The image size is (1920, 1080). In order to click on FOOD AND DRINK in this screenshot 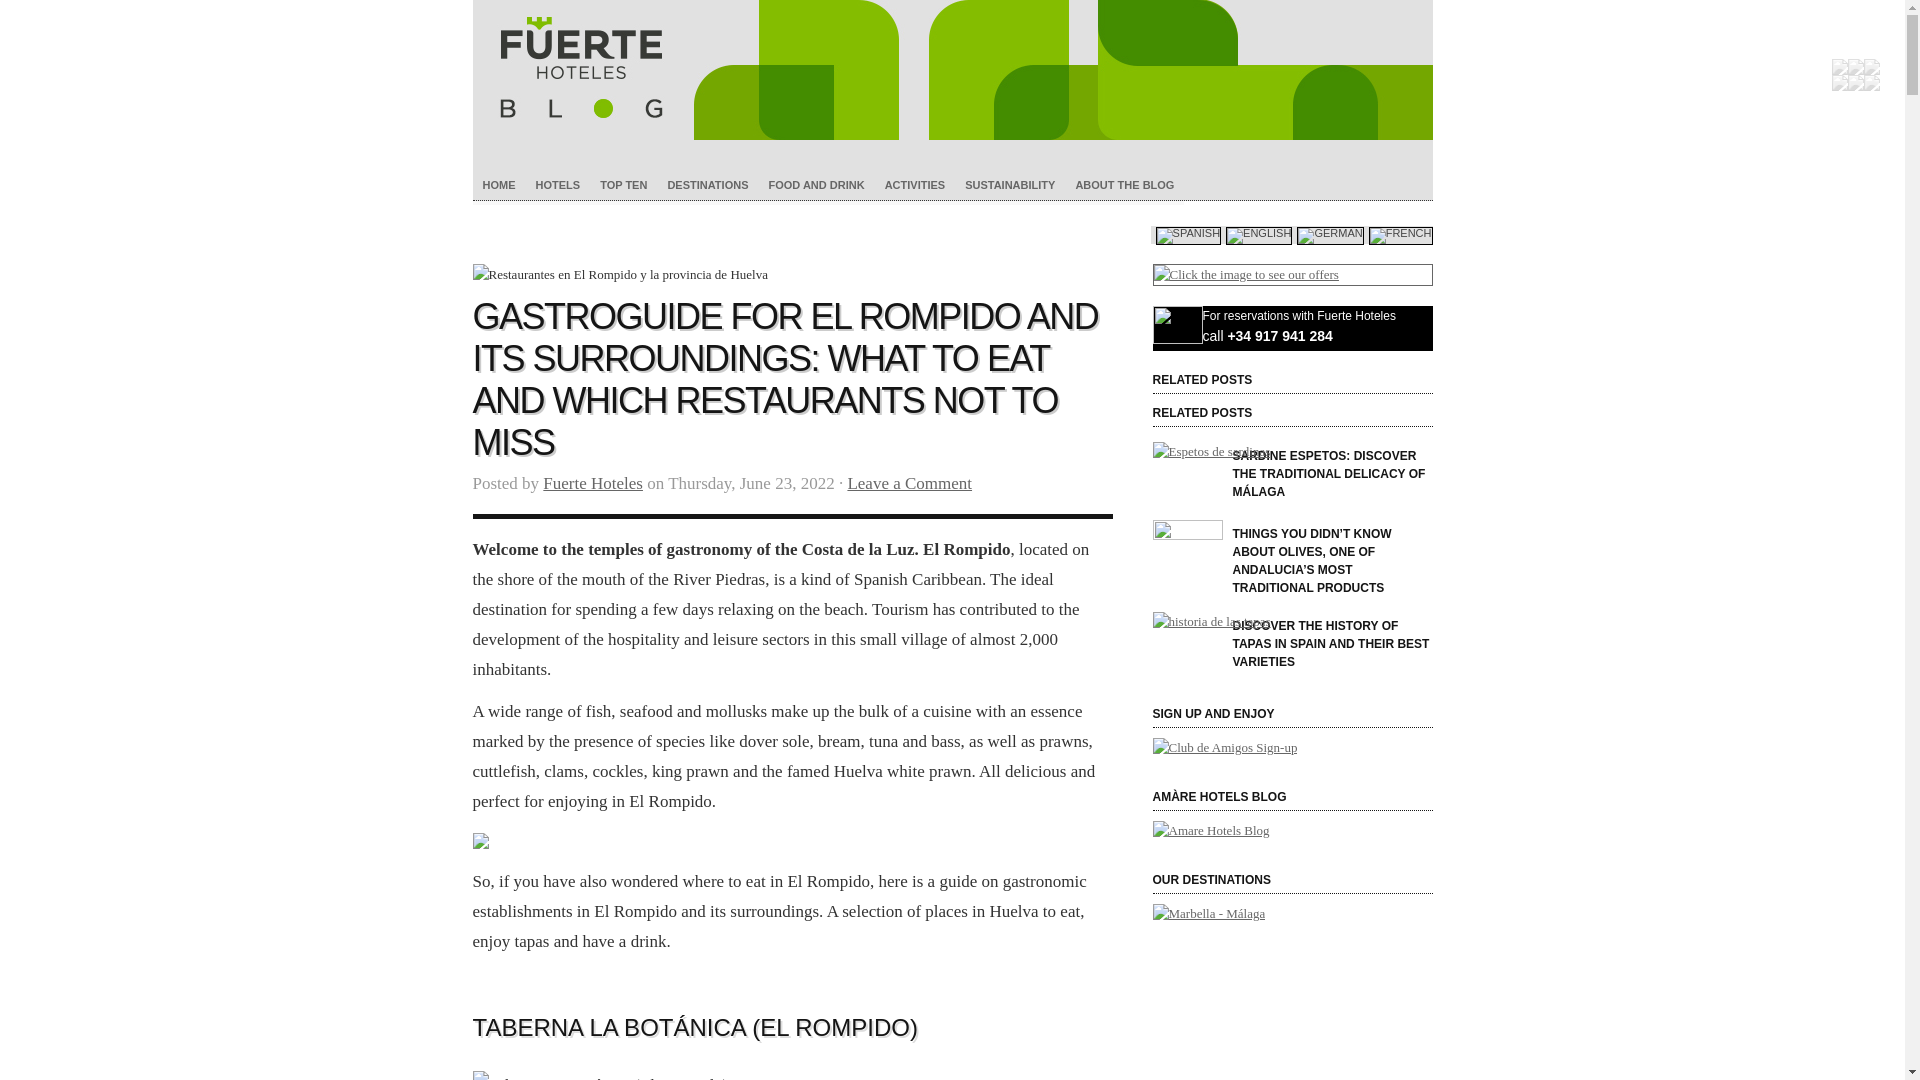, I will do `click(816, 182)`.